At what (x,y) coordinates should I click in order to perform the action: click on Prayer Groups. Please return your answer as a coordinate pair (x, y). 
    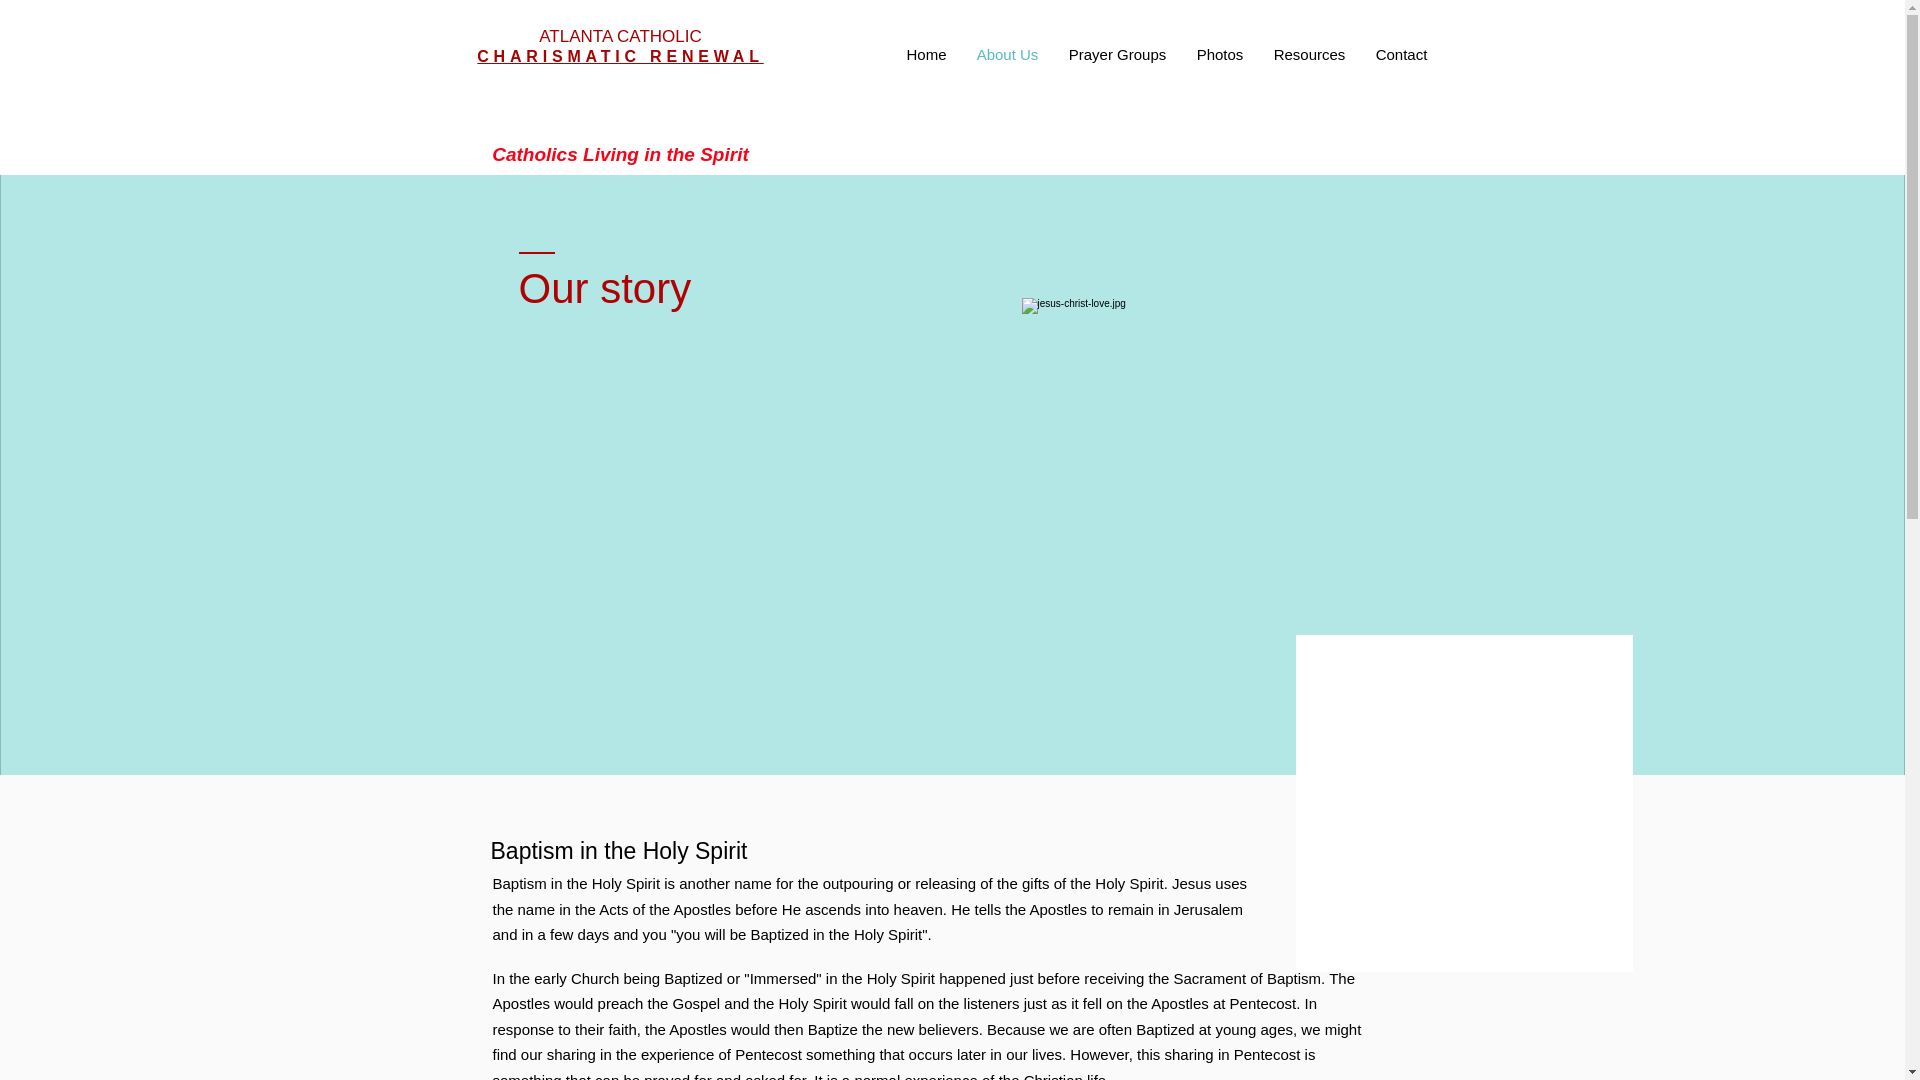
    Looking at the image, I should click on (1118, 54).